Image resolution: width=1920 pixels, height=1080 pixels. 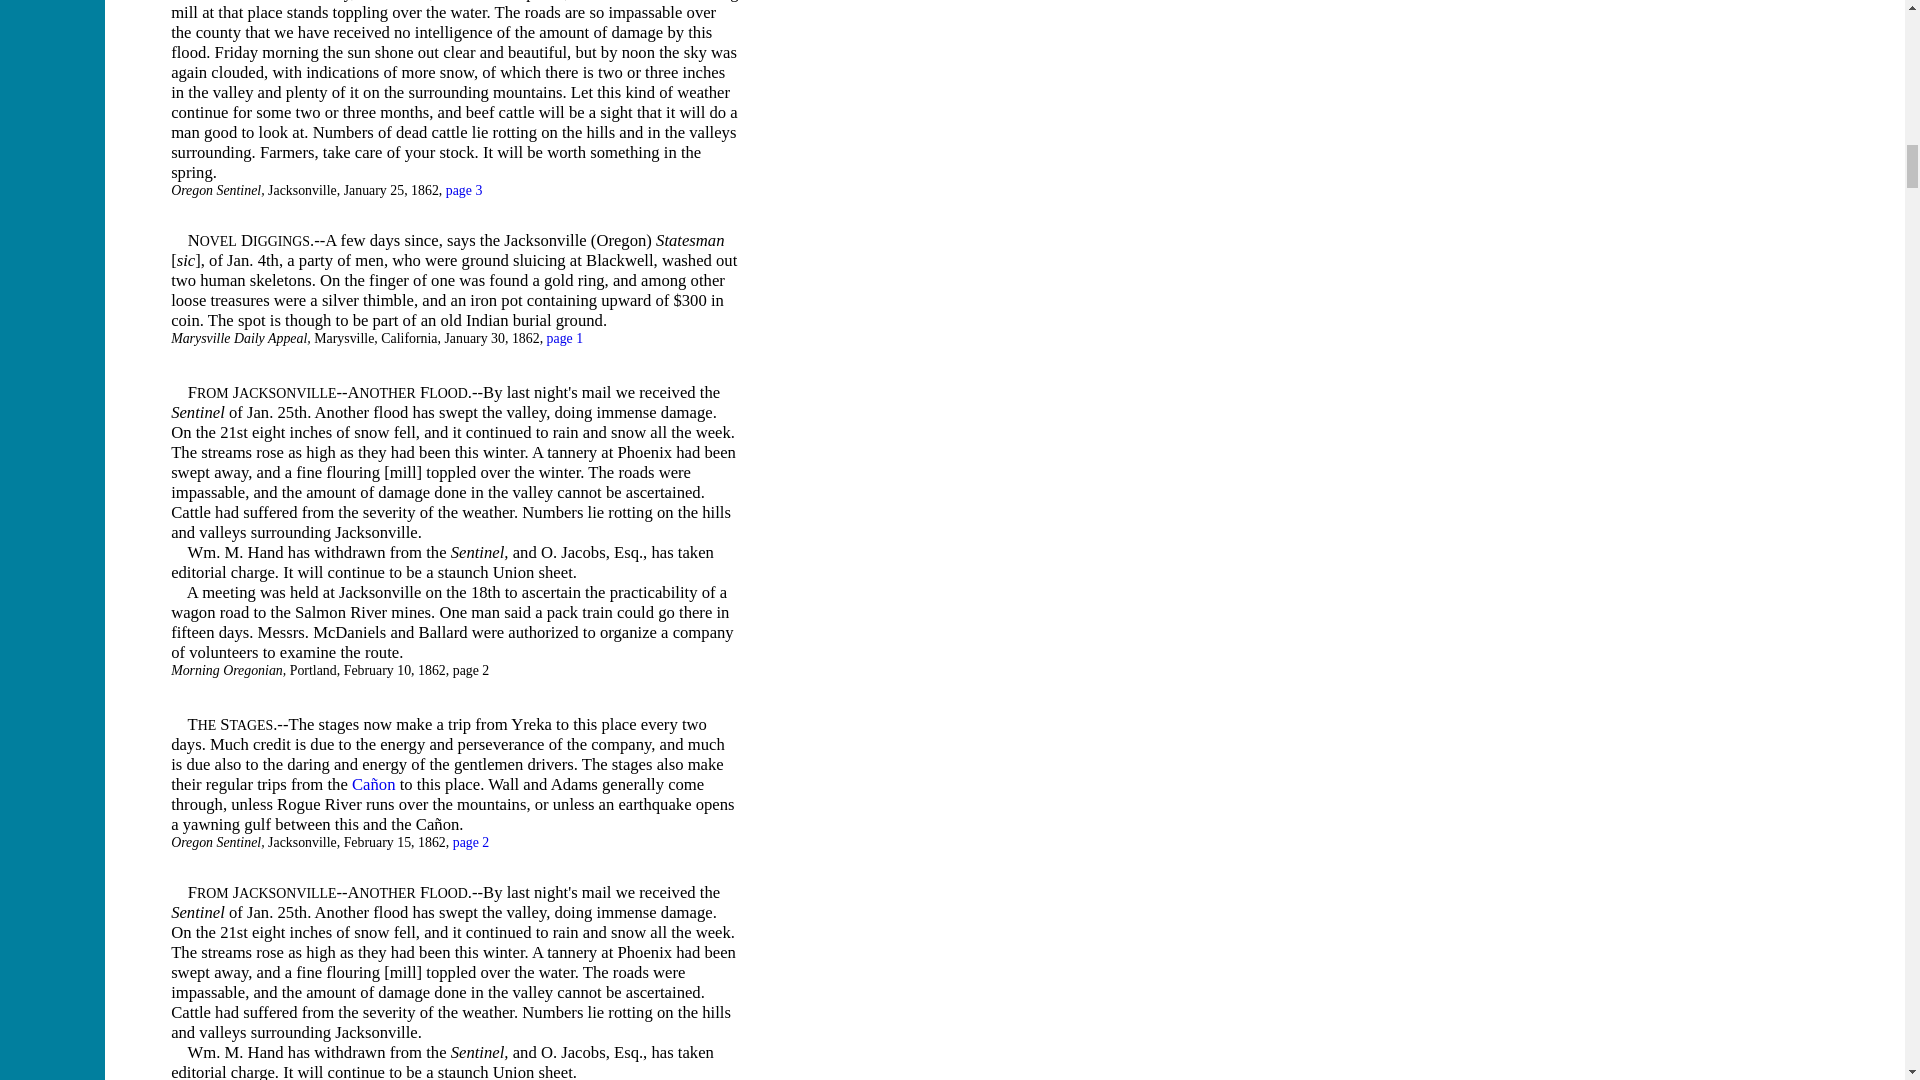 I want to click on page 3, so click(x=464, y=190).